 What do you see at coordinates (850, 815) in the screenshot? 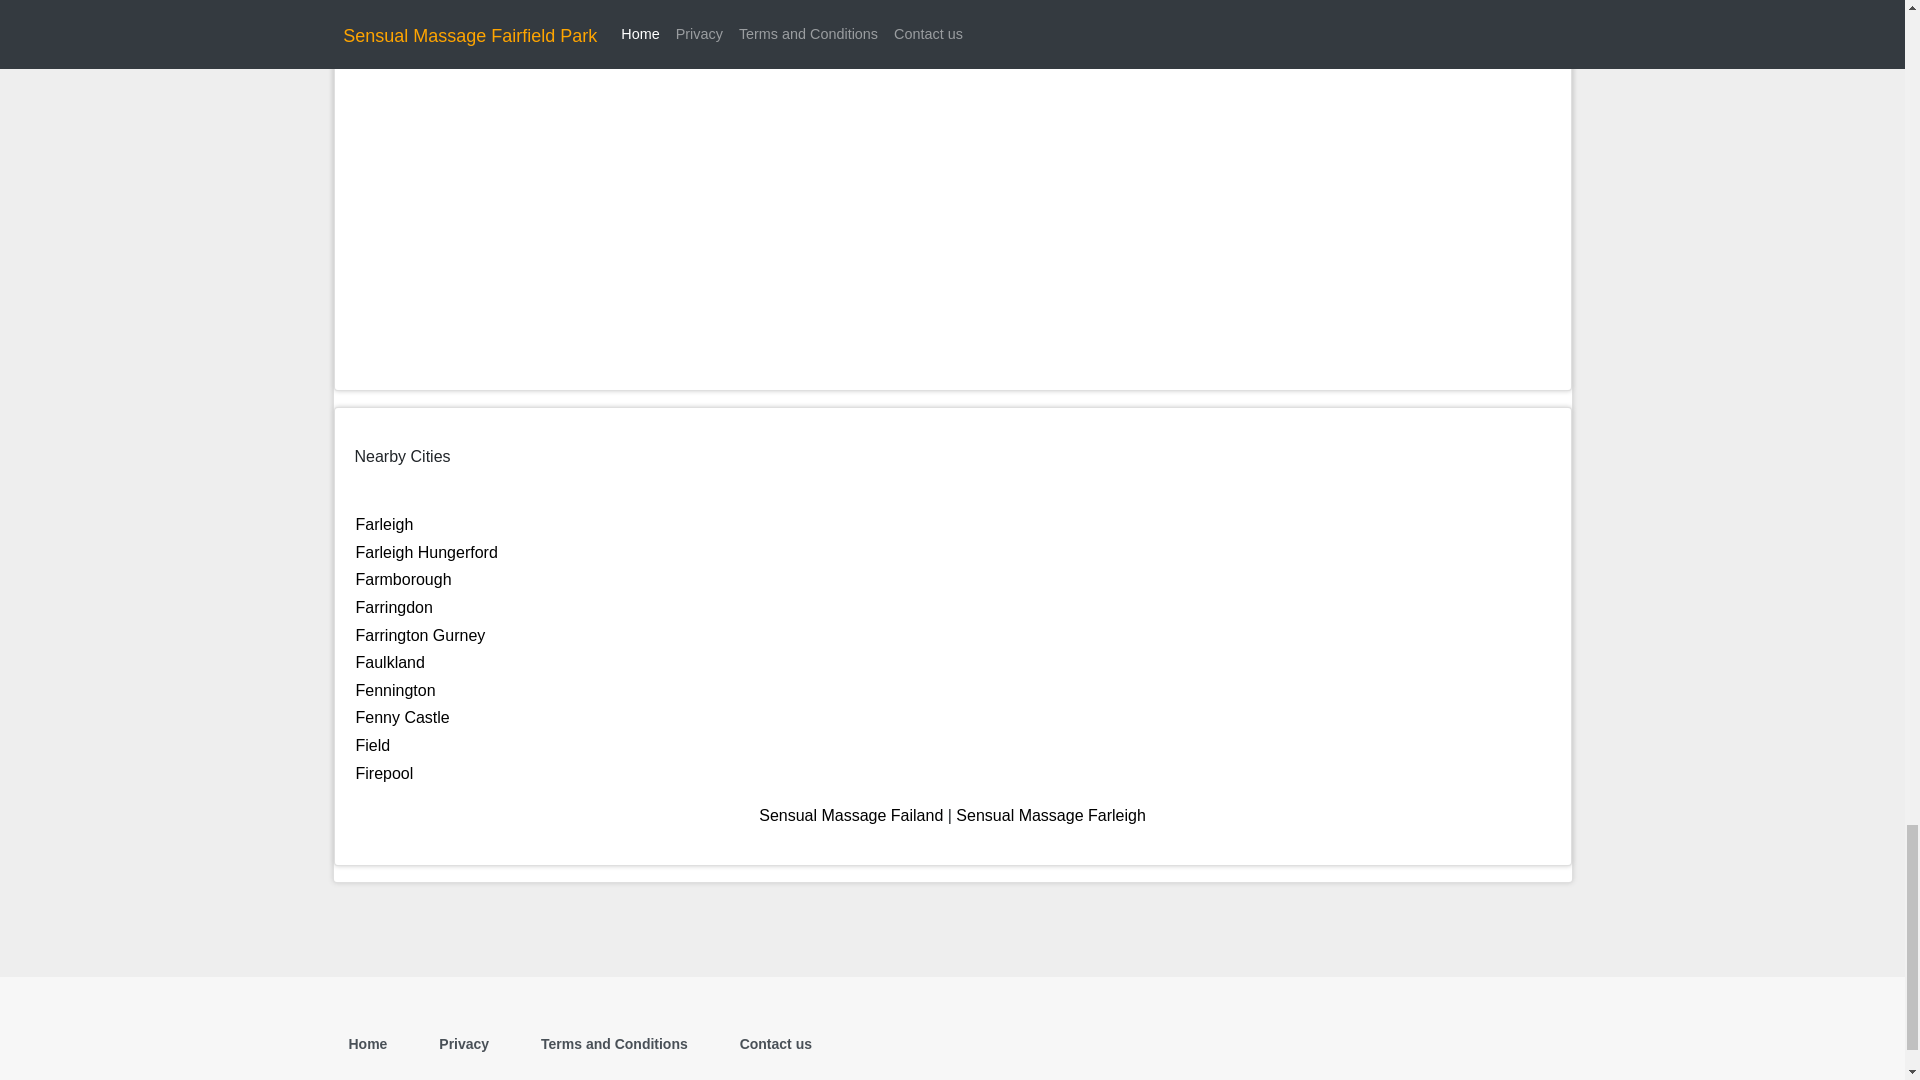
I see `Sensual Massage Failand` at bounding box center [850, 815].